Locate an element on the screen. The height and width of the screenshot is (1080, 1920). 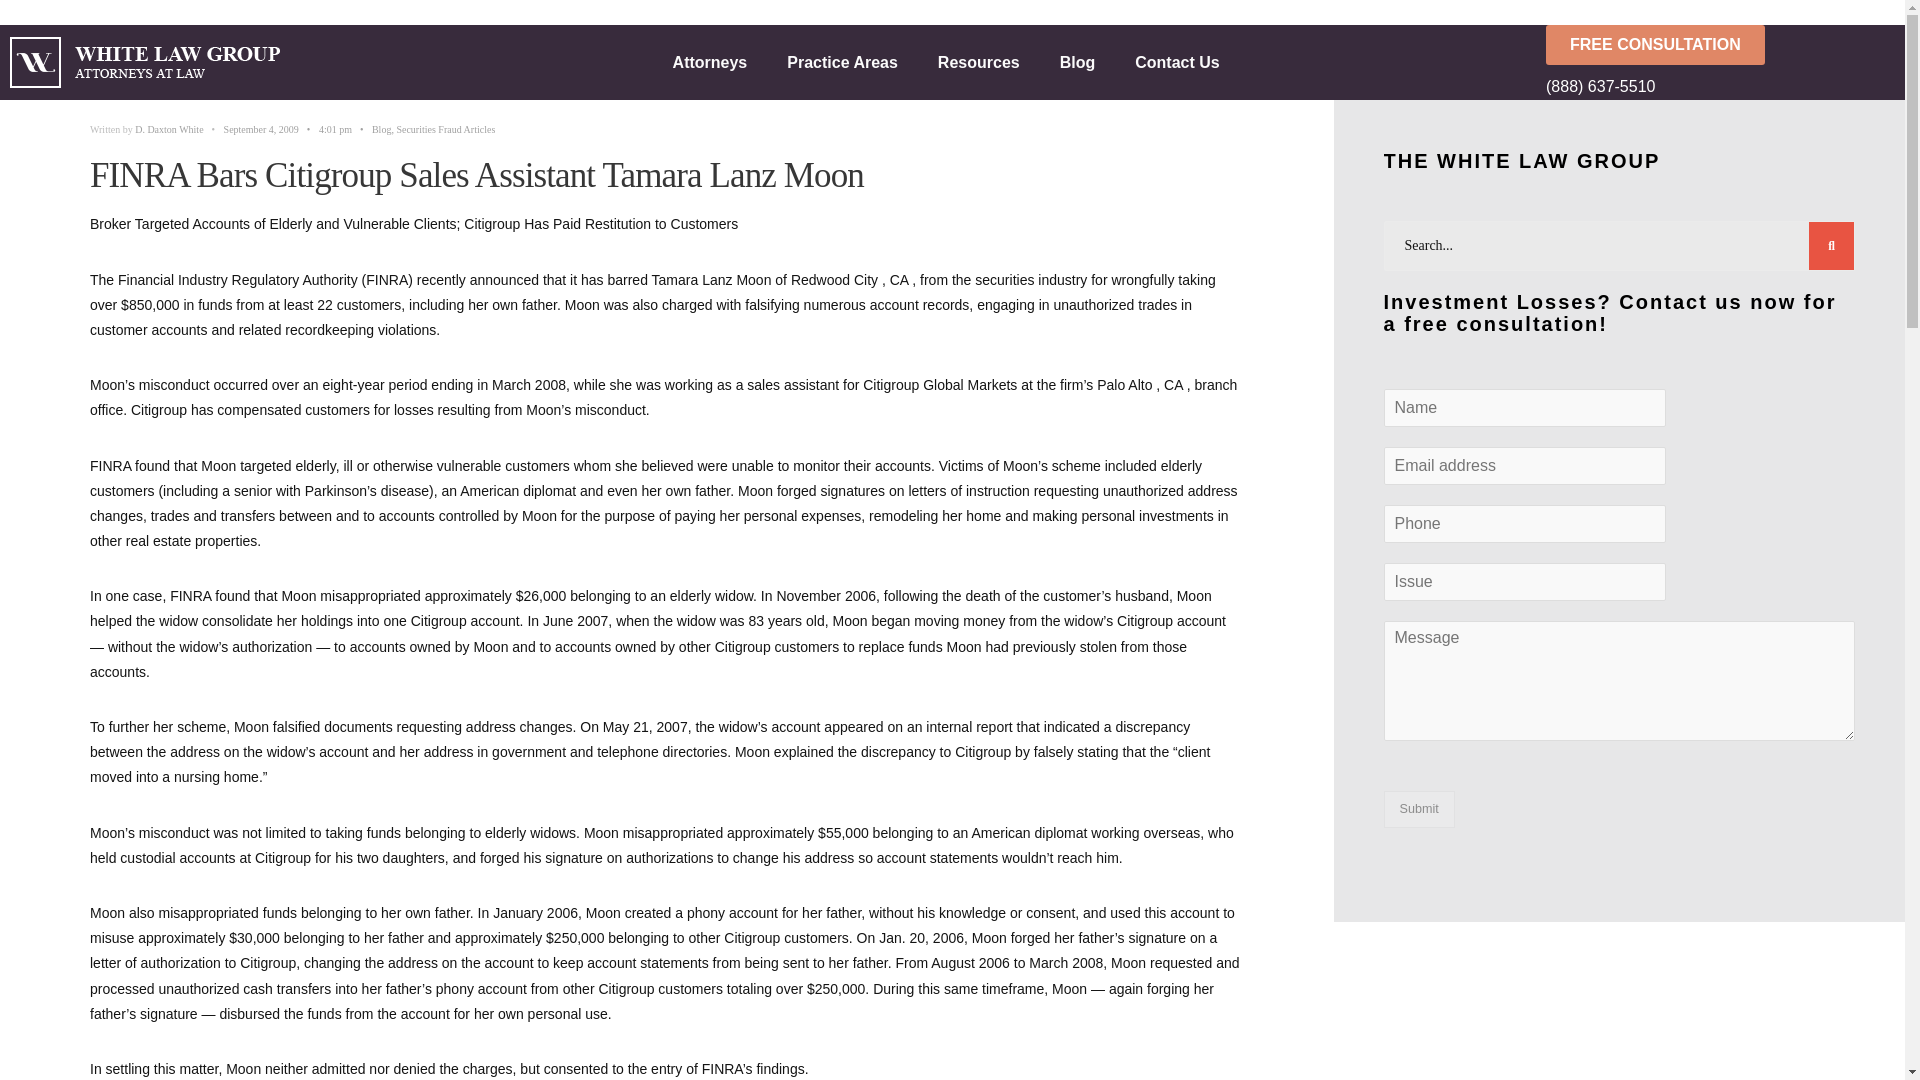
Contact Us is located at coordinates (1176, 62).